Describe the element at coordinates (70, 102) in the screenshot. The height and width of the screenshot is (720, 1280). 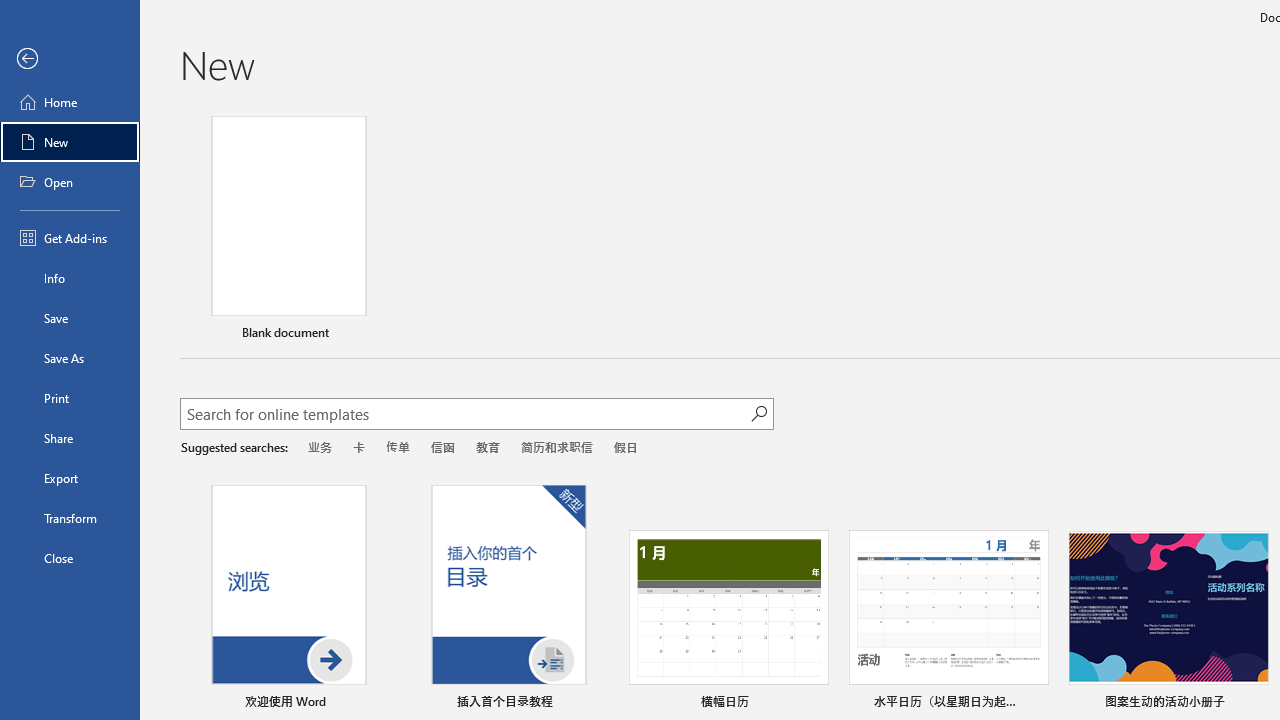
I see `Home` at that location.